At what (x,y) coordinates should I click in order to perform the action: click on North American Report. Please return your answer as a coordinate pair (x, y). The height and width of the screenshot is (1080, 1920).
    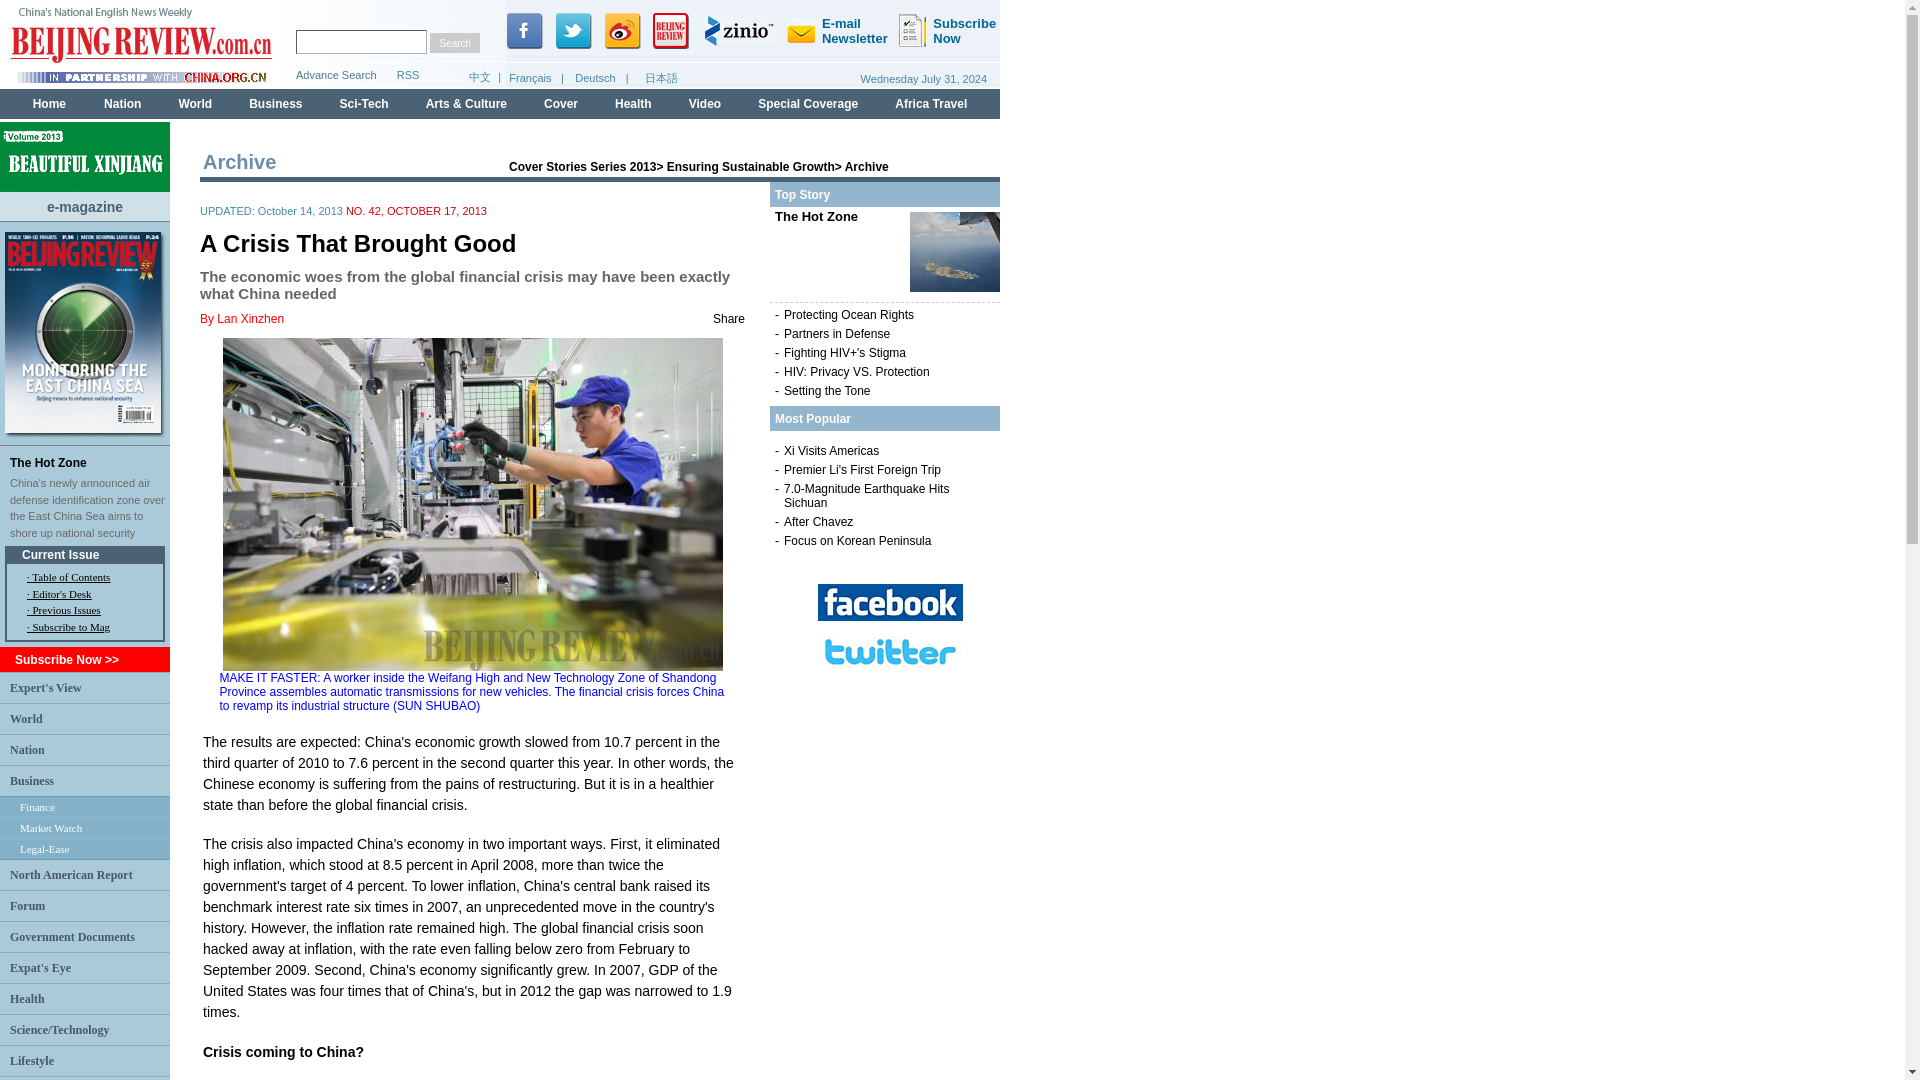
    Looking at the image, I should click on (70, 875).